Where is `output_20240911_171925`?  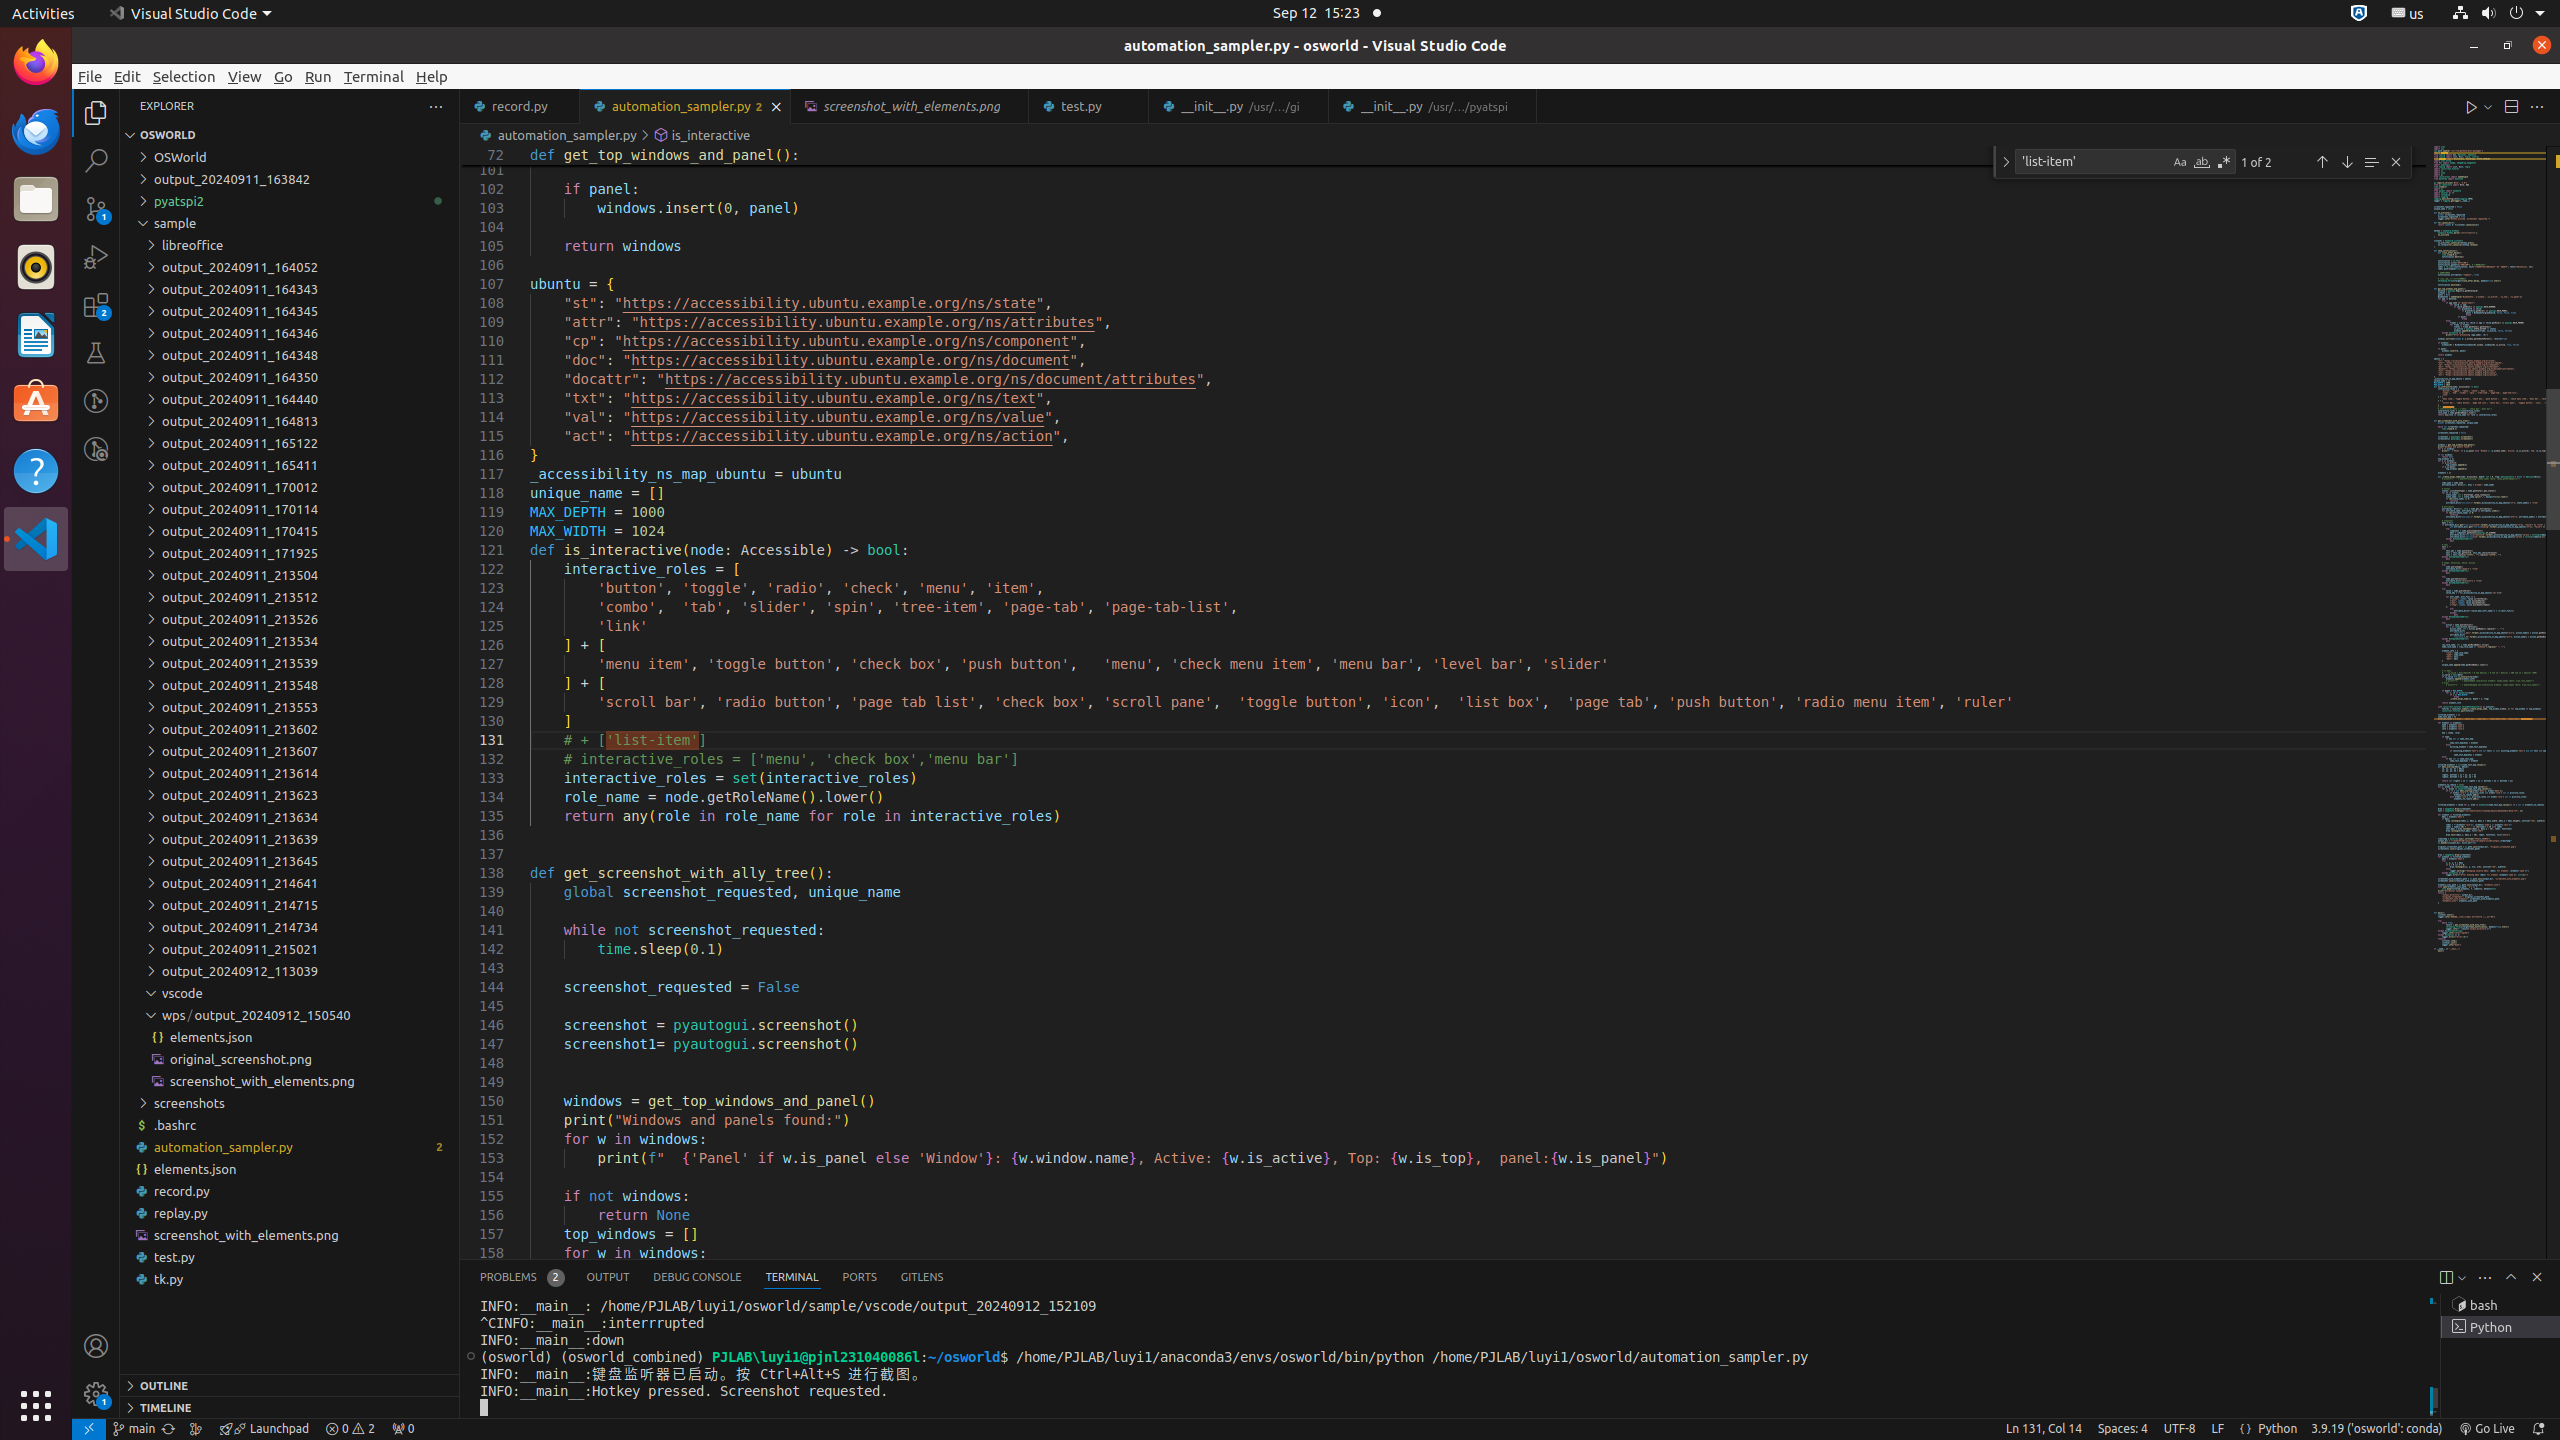
output_20240911_171925 is located at coordinates (290, 553).